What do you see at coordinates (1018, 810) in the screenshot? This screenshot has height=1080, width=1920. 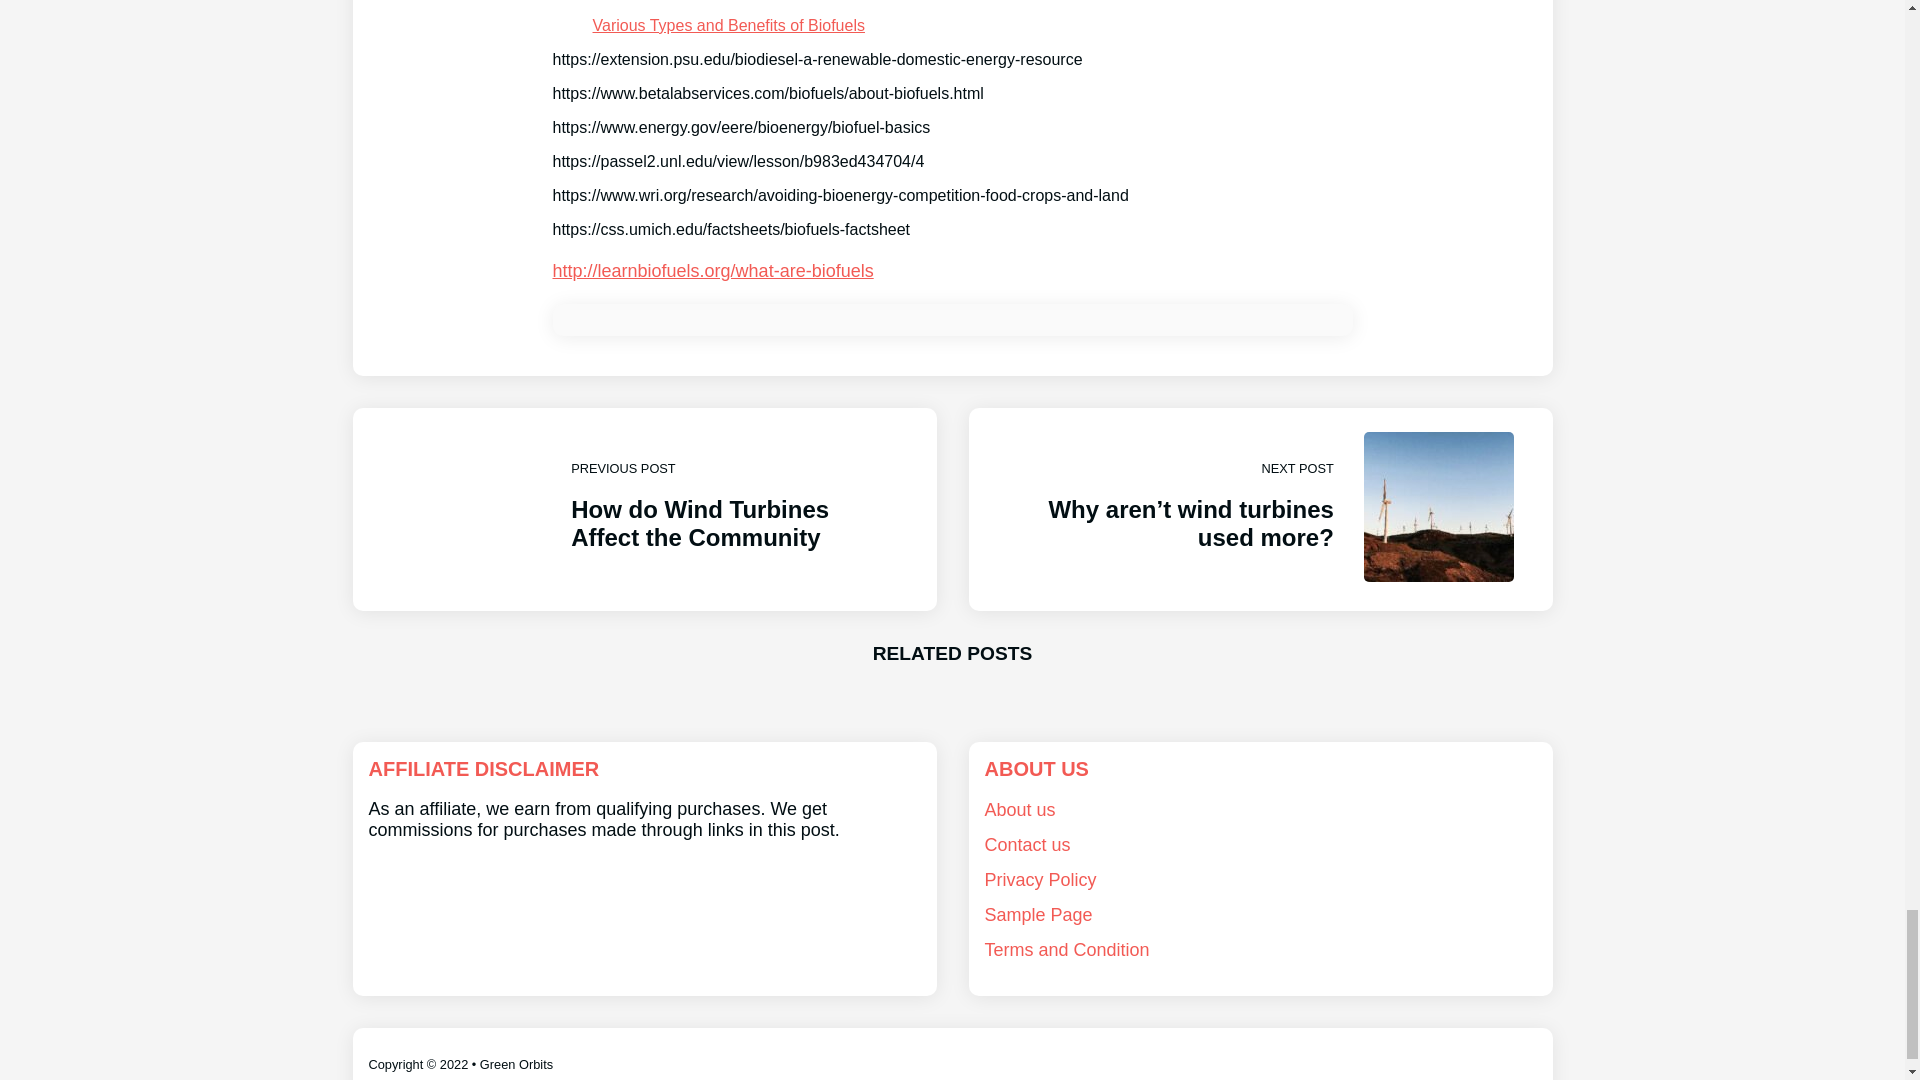 I see `About us` at bounding box center [1018, 810].